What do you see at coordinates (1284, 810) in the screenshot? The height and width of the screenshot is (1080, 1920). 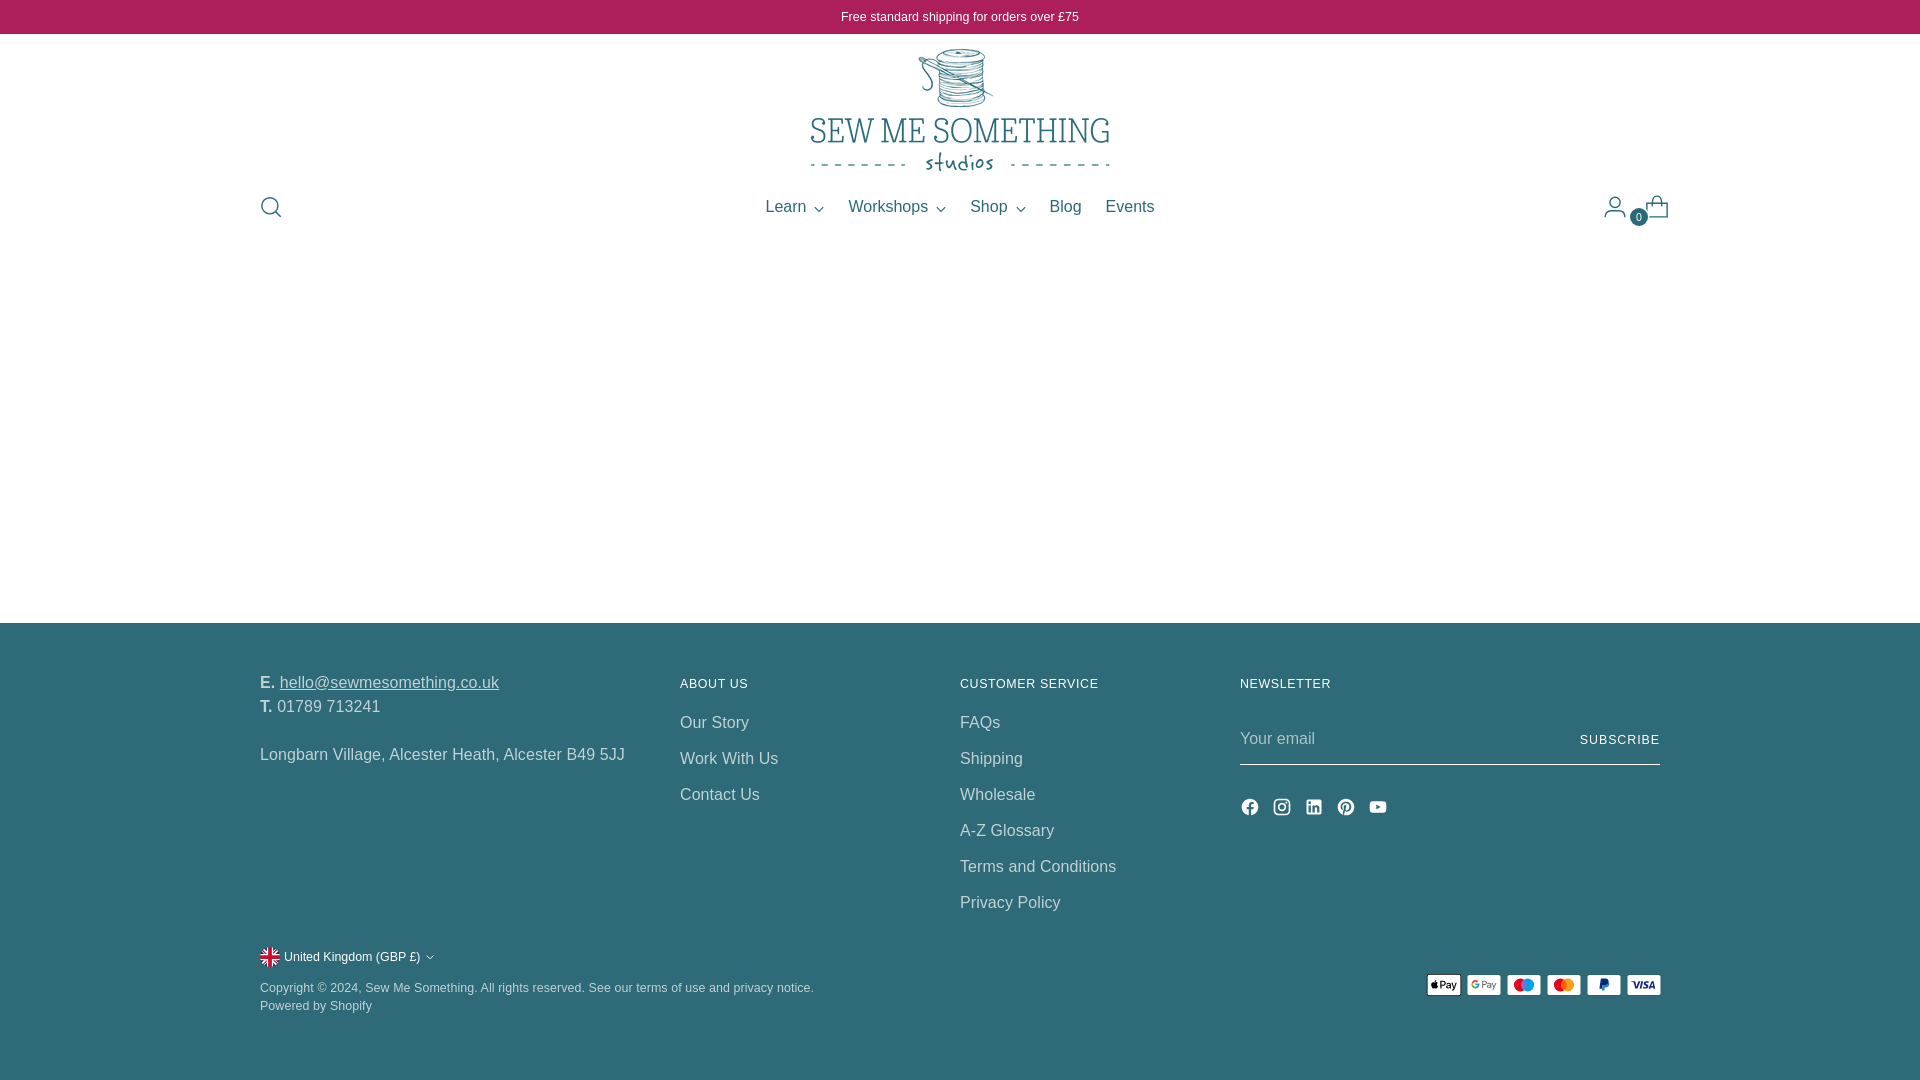 I see `Sew Me Something on Pinterest` at bounding box center [1284, 810].